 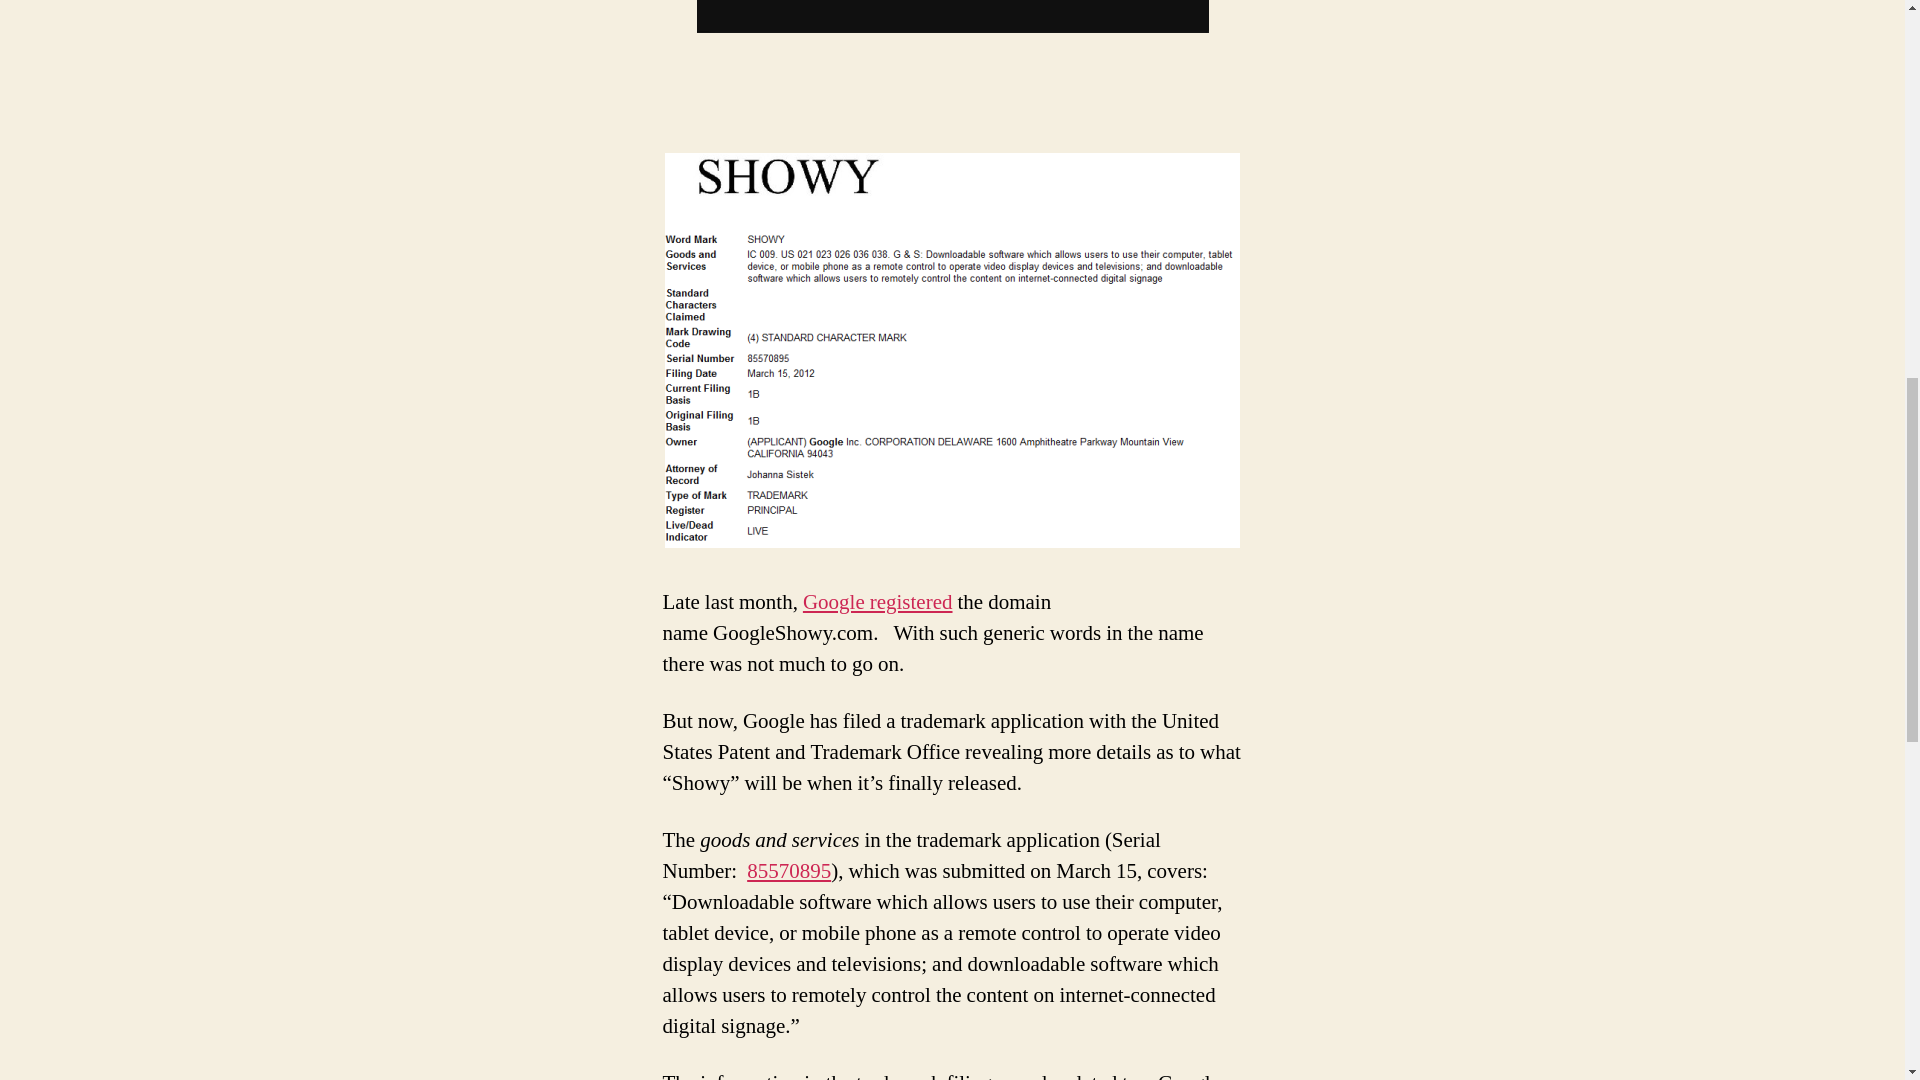 What do you see at coordinates (877, 602) in the screenshot?
I see `Google registered` at bounding box center [877, 602].